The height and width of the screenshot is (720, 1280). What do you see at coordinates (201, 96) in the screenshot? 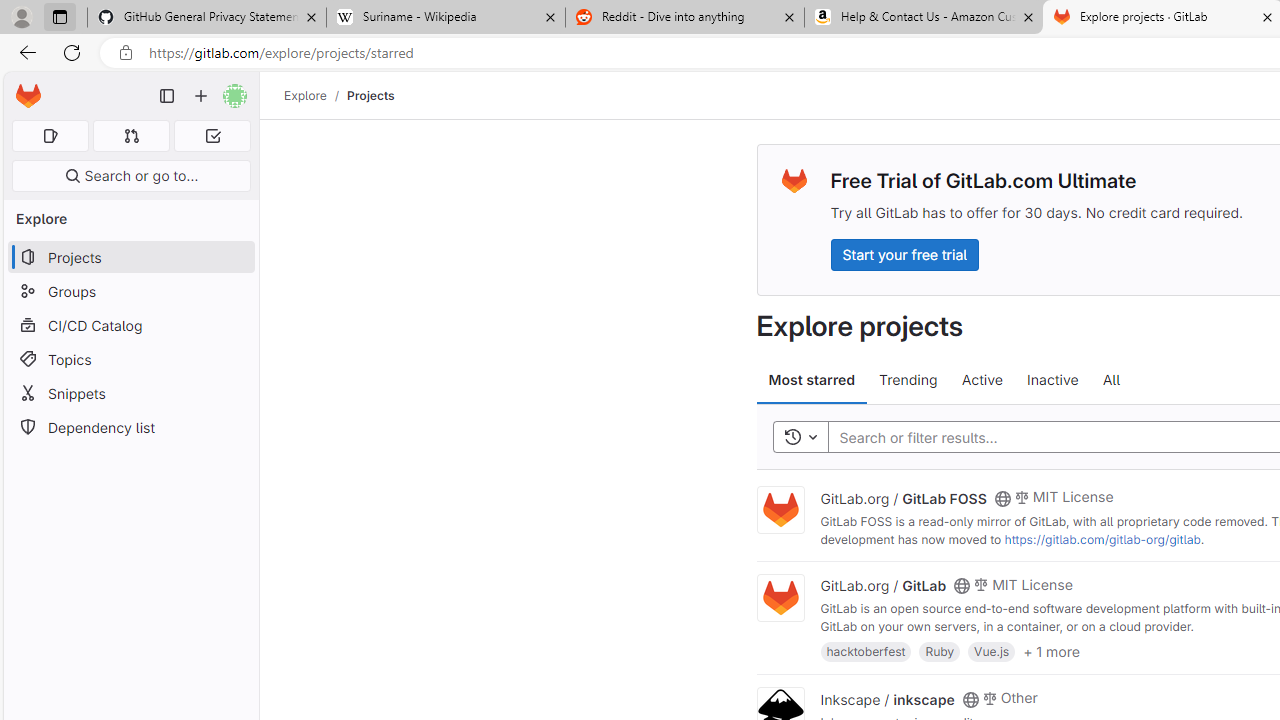
I see `Create new...` at bounding box center [201, 96].